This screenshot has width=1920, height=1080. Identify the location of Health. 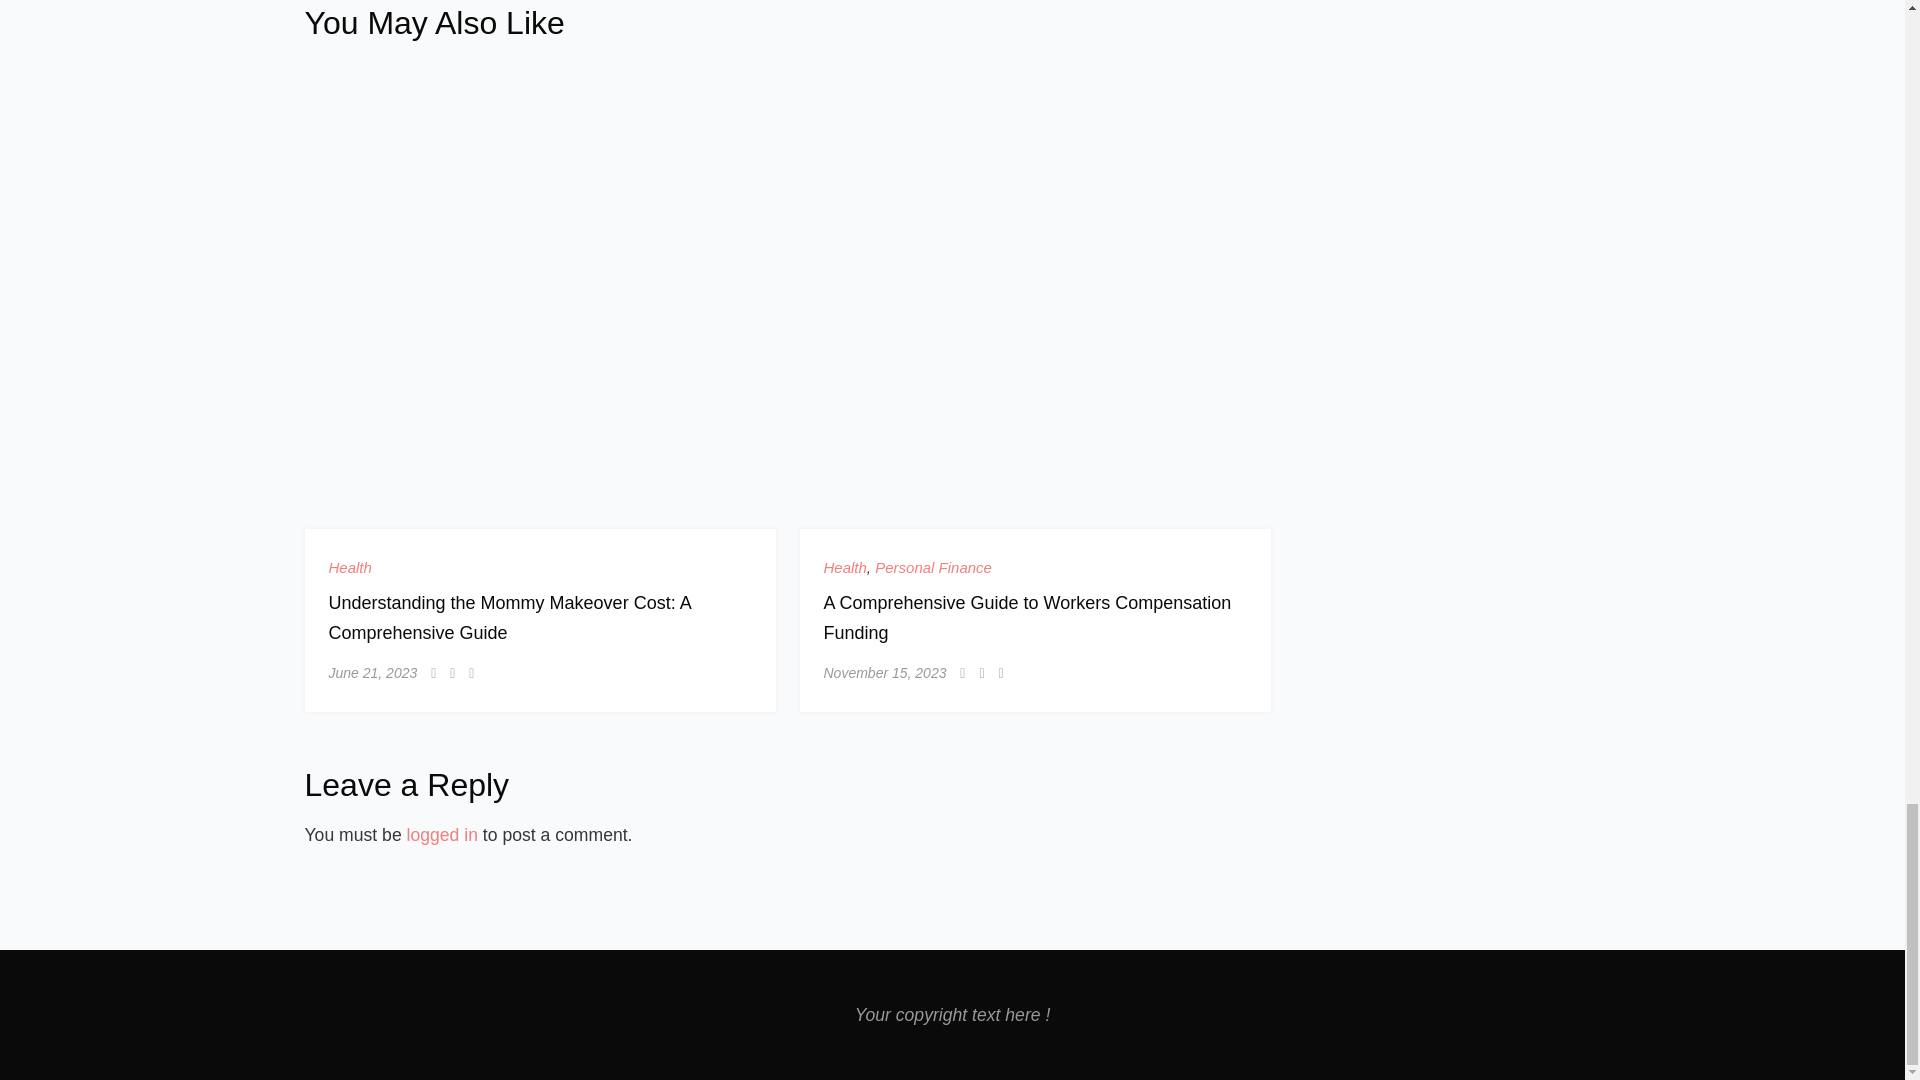
(845, 567).